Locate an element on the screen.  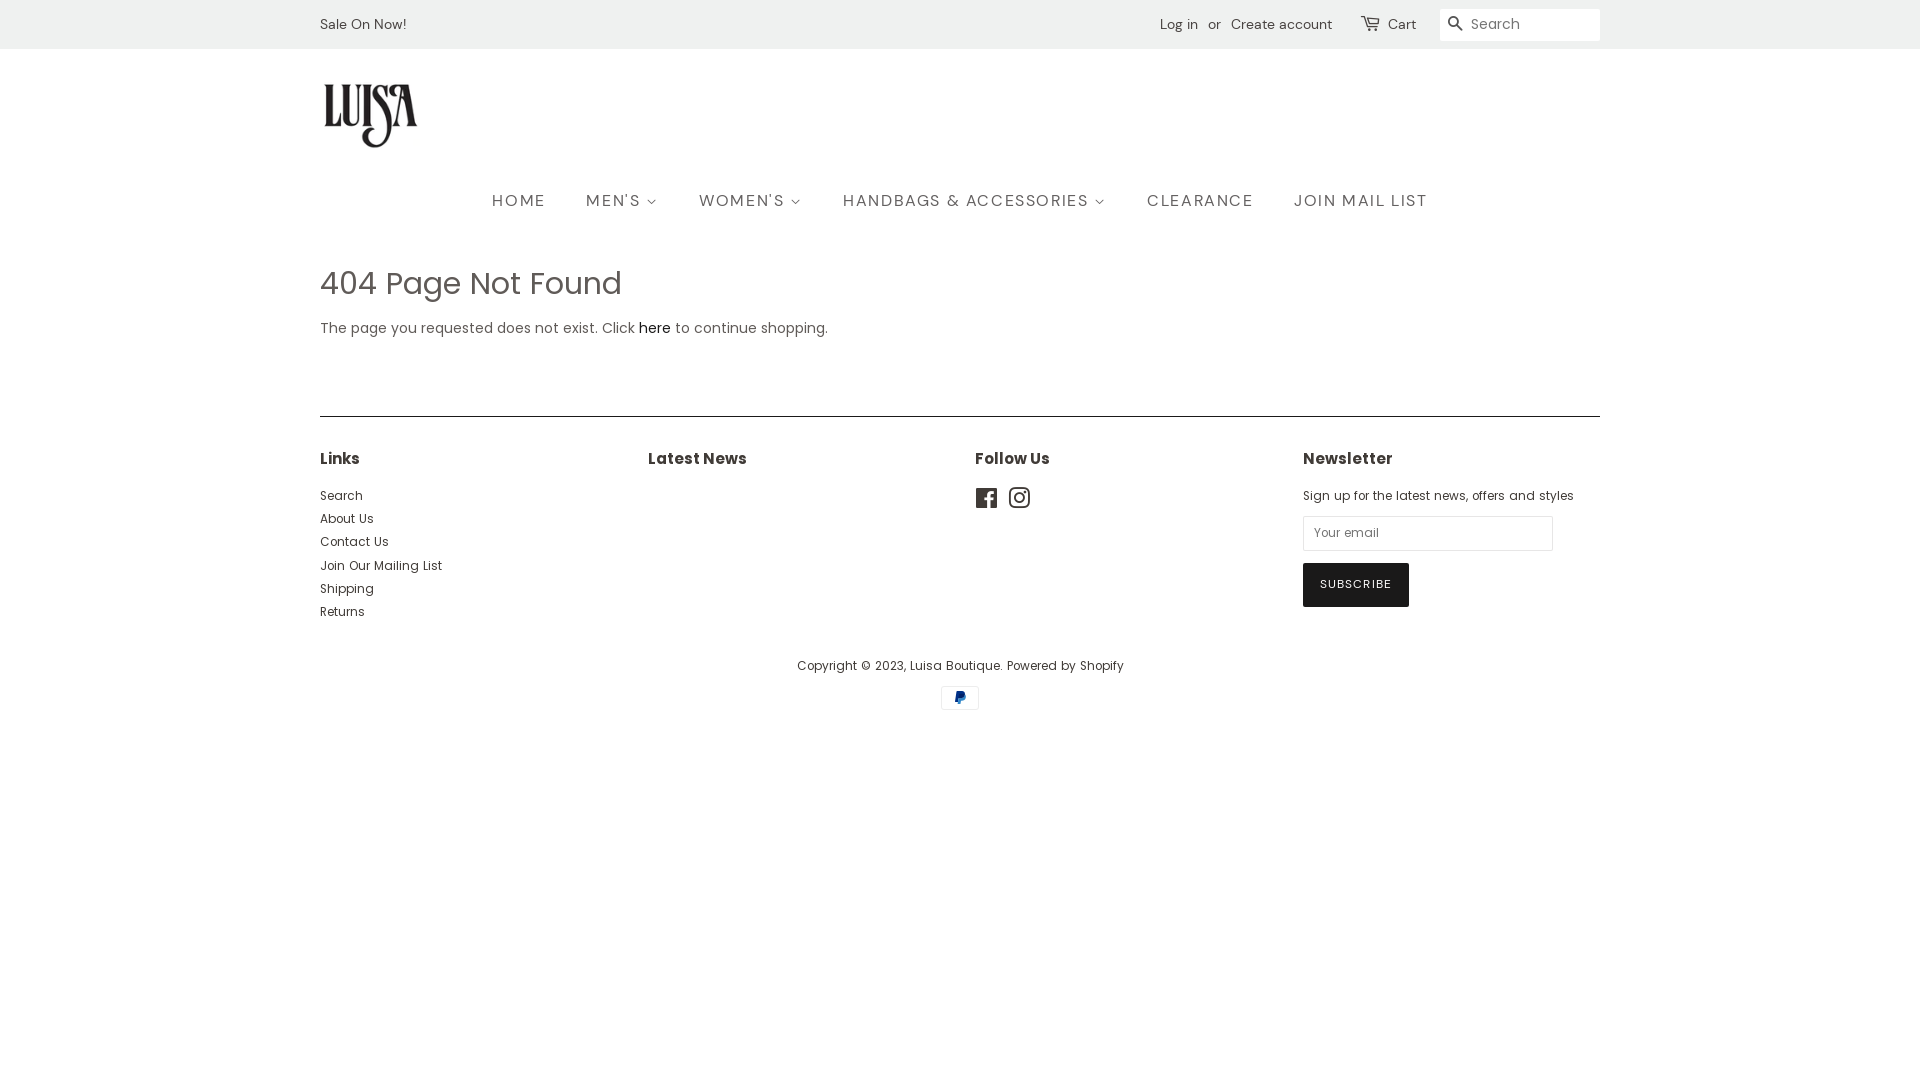
SEARCH is located at coordinates (1456, 26).